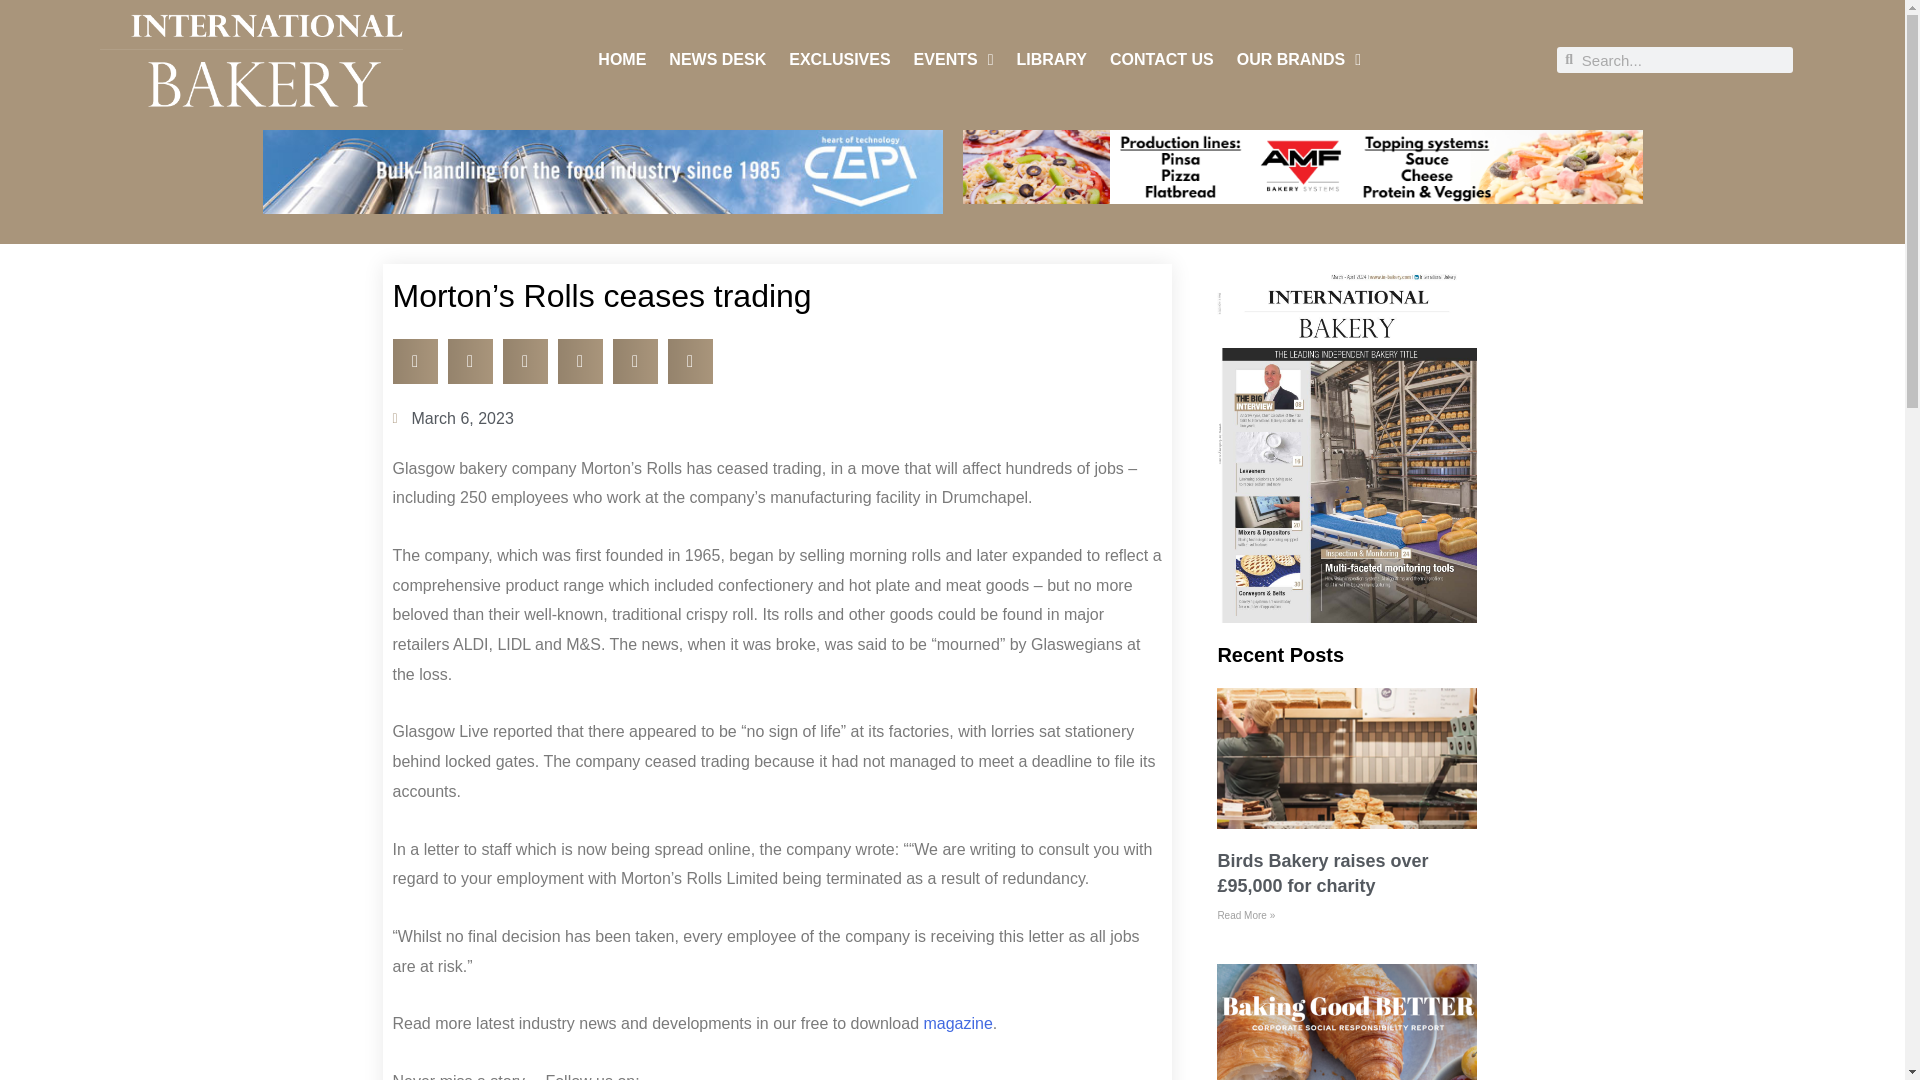  What do you see at coordinates (717, 60) in the screenshot?
I see `NEWS DESK` at bounding box center [717, 60].